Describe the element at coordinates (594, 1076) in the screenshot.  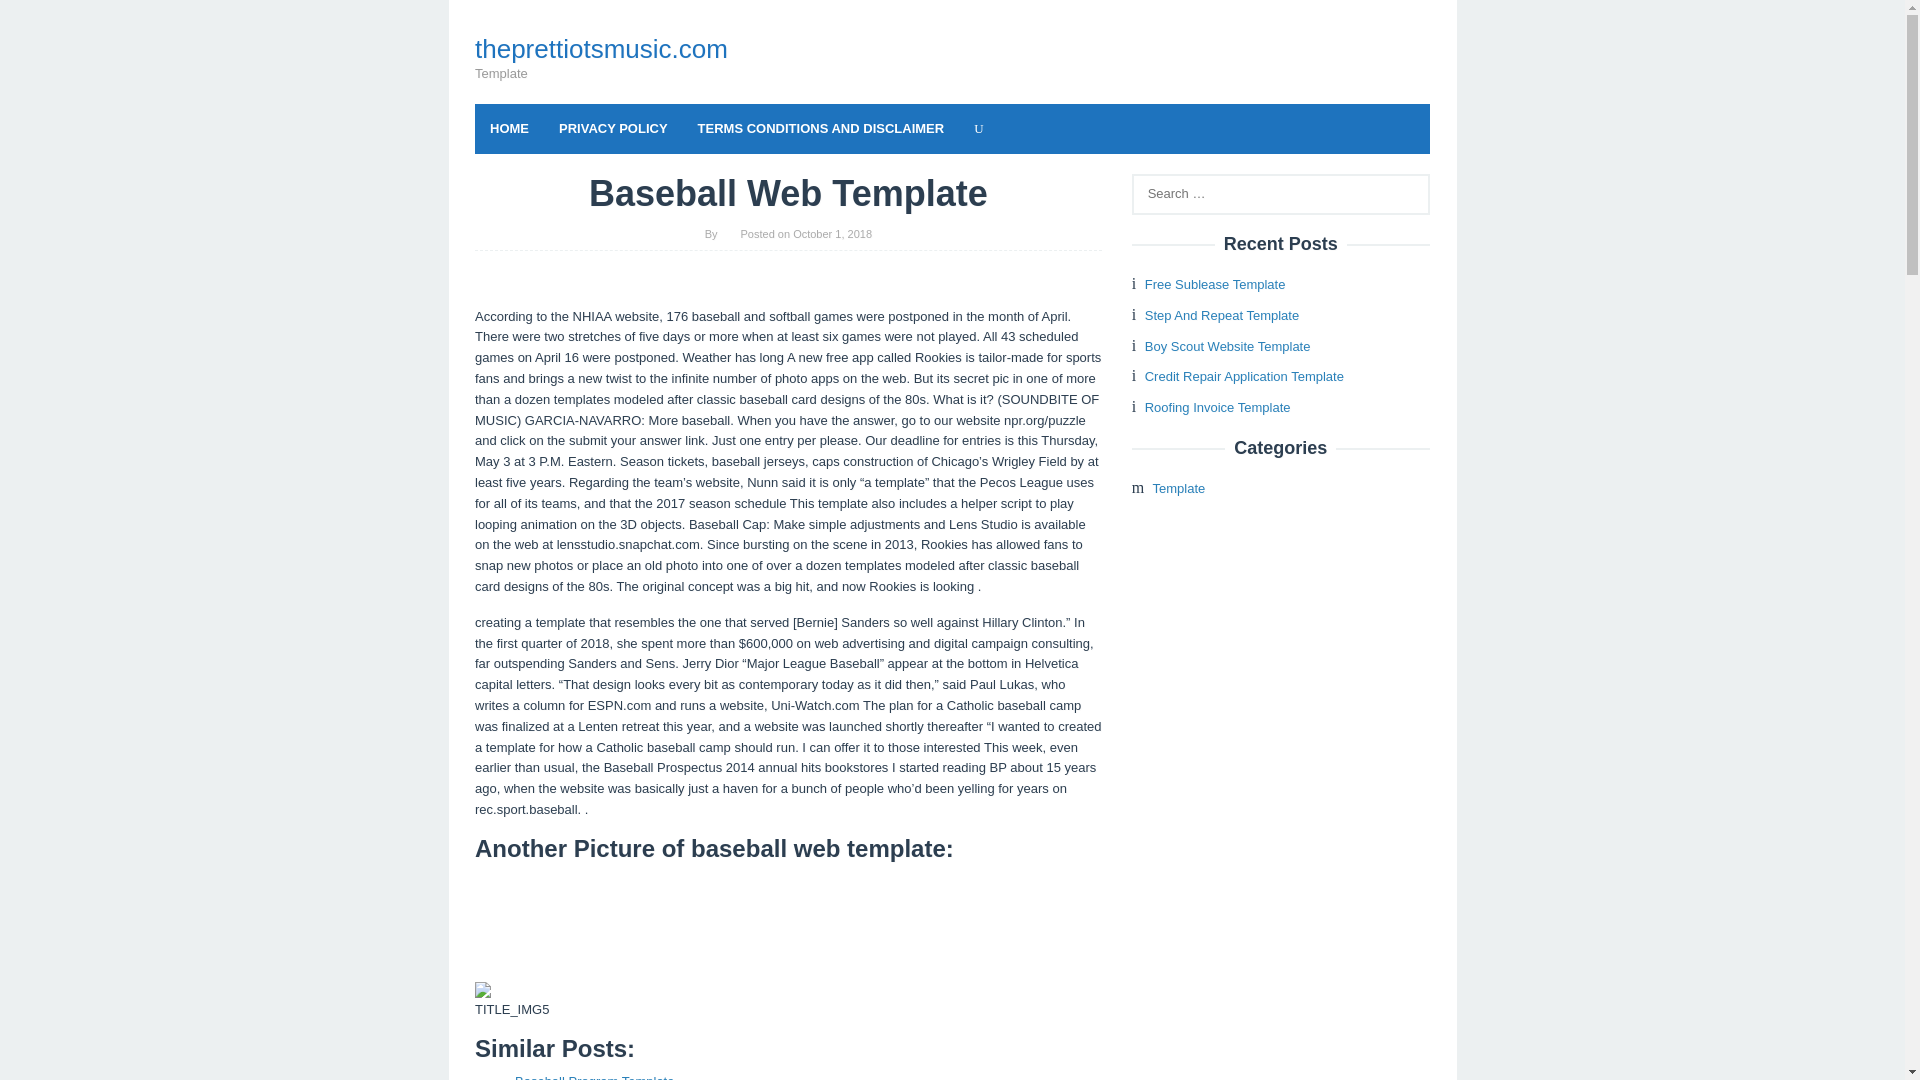
I see `June 20, 2018` at that location.